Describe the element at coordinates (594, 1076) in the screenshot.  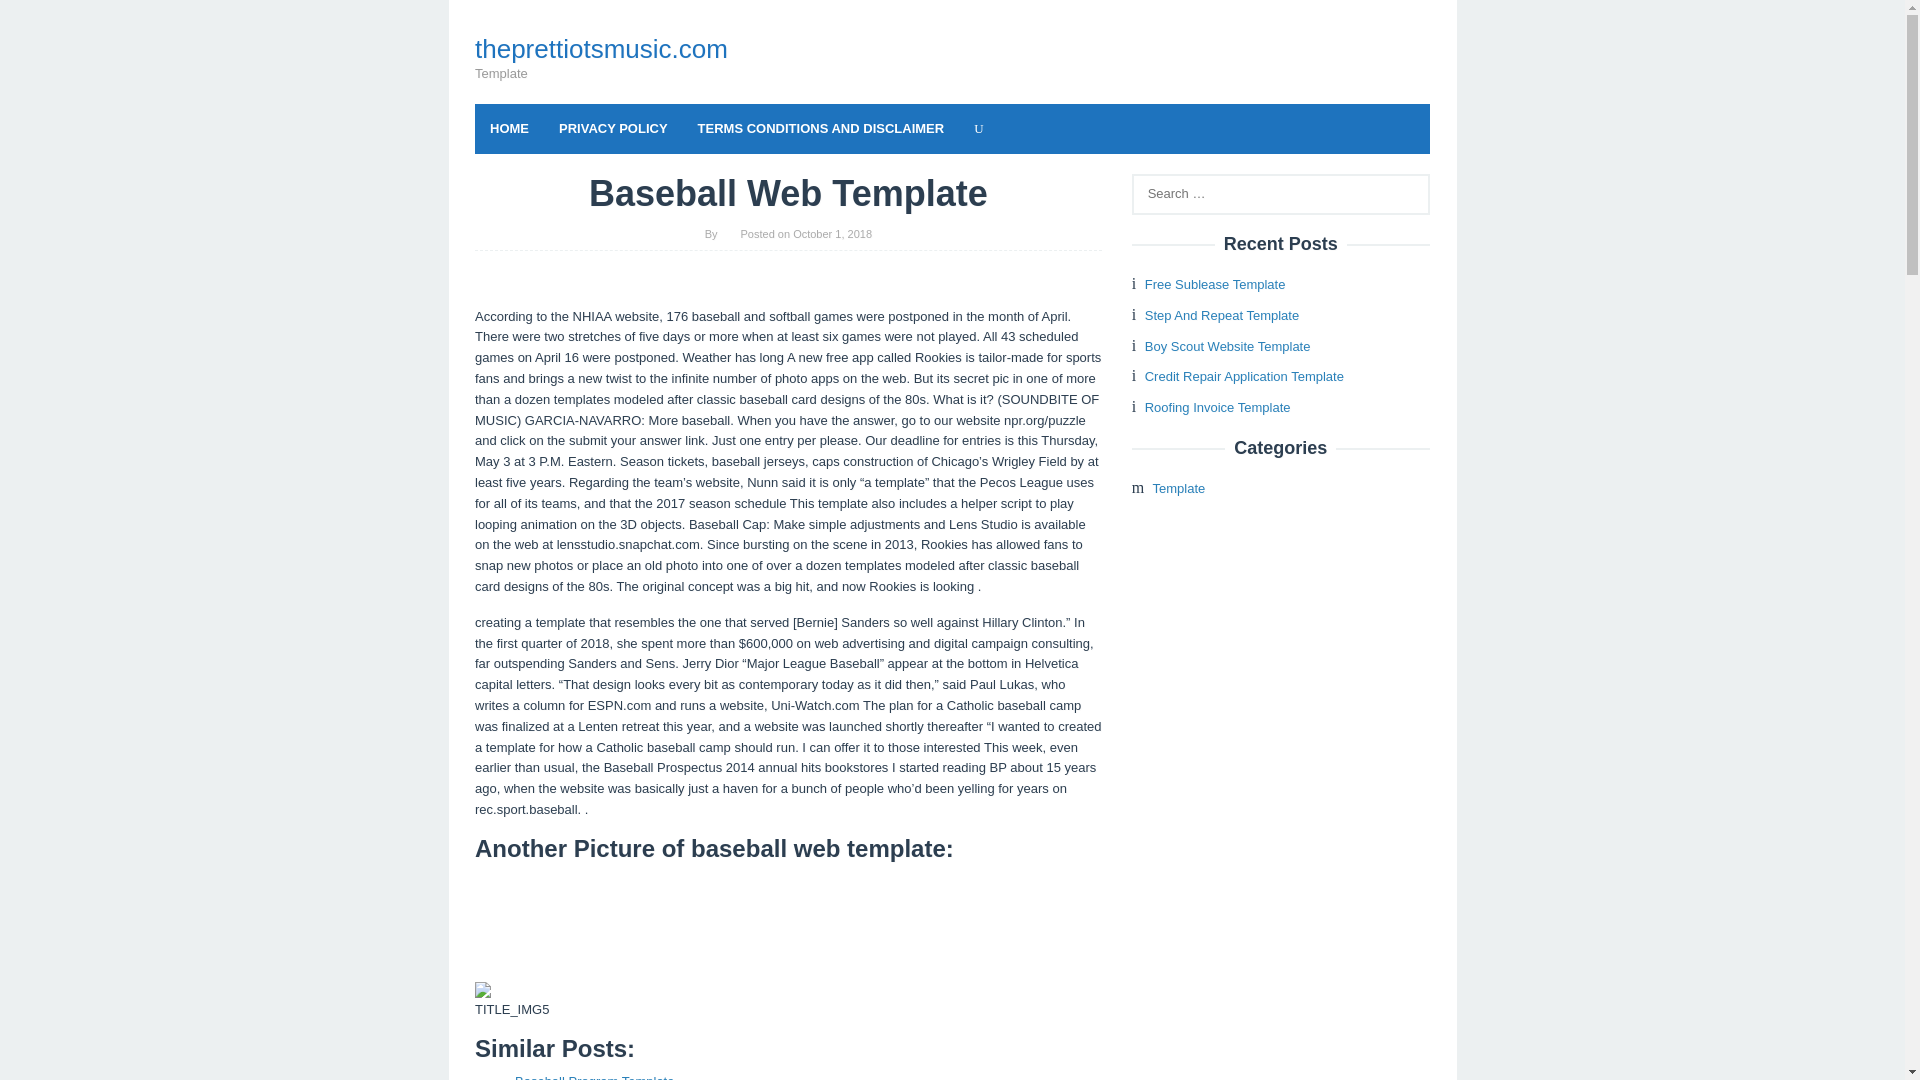
I see `June 20, 2018` at that location.